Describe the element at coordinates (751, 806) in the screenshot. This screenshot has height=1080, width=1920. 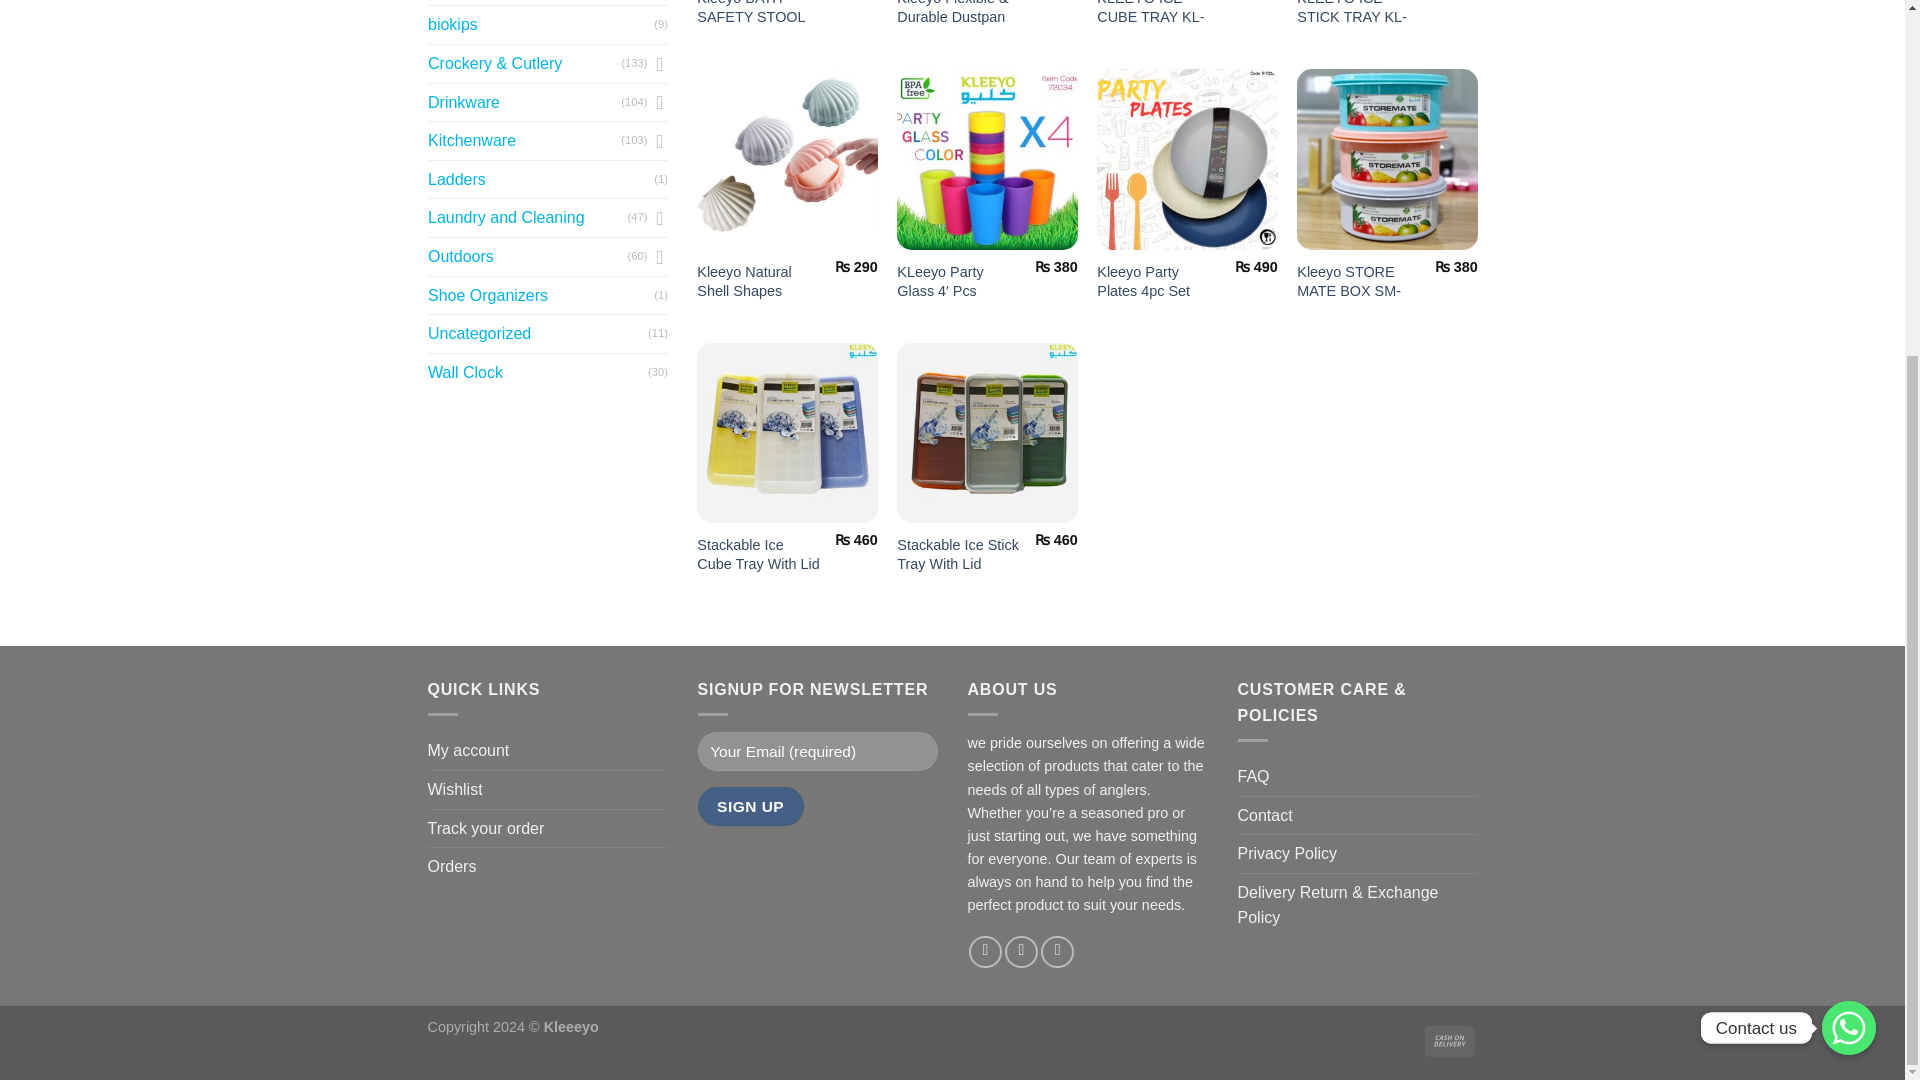
I see `Sign Up` at that location.